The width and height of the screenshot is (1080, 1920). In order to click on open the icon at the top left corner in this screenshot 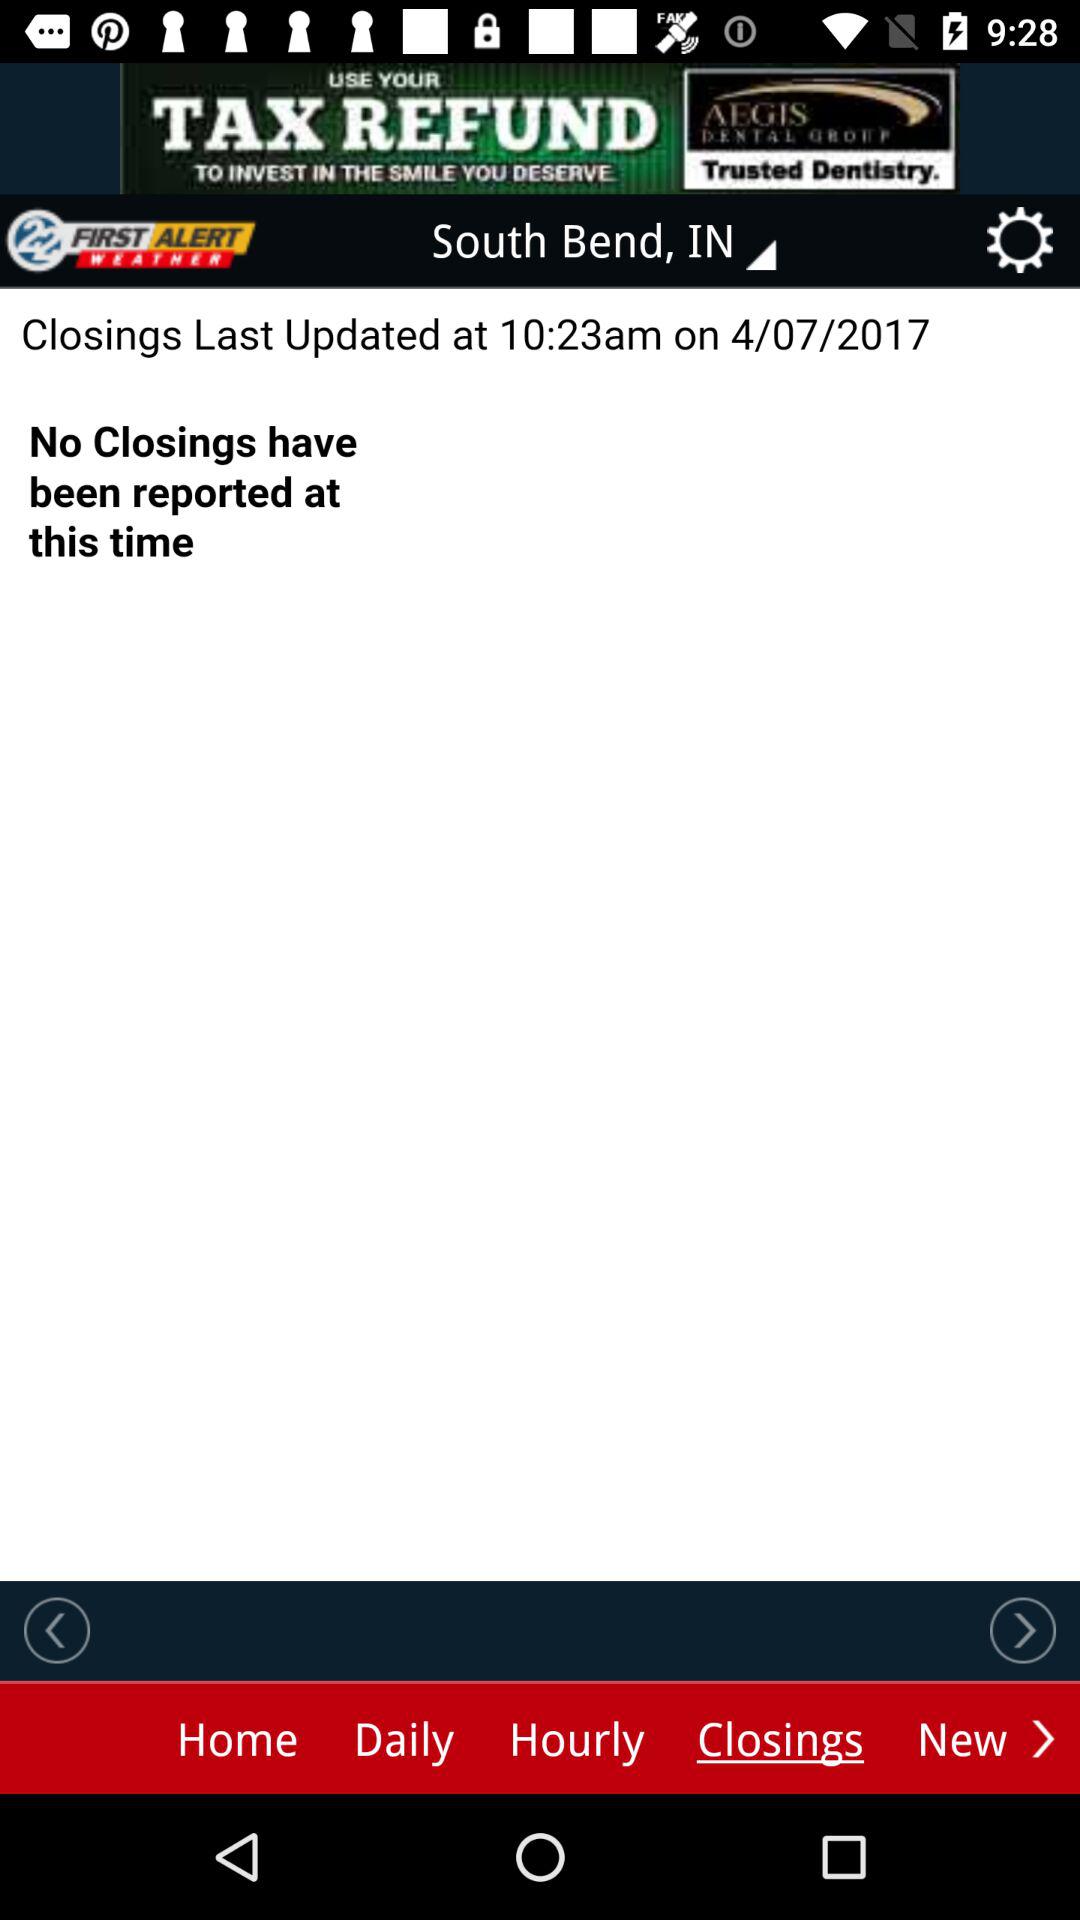, I will do `click(131, 240)`.